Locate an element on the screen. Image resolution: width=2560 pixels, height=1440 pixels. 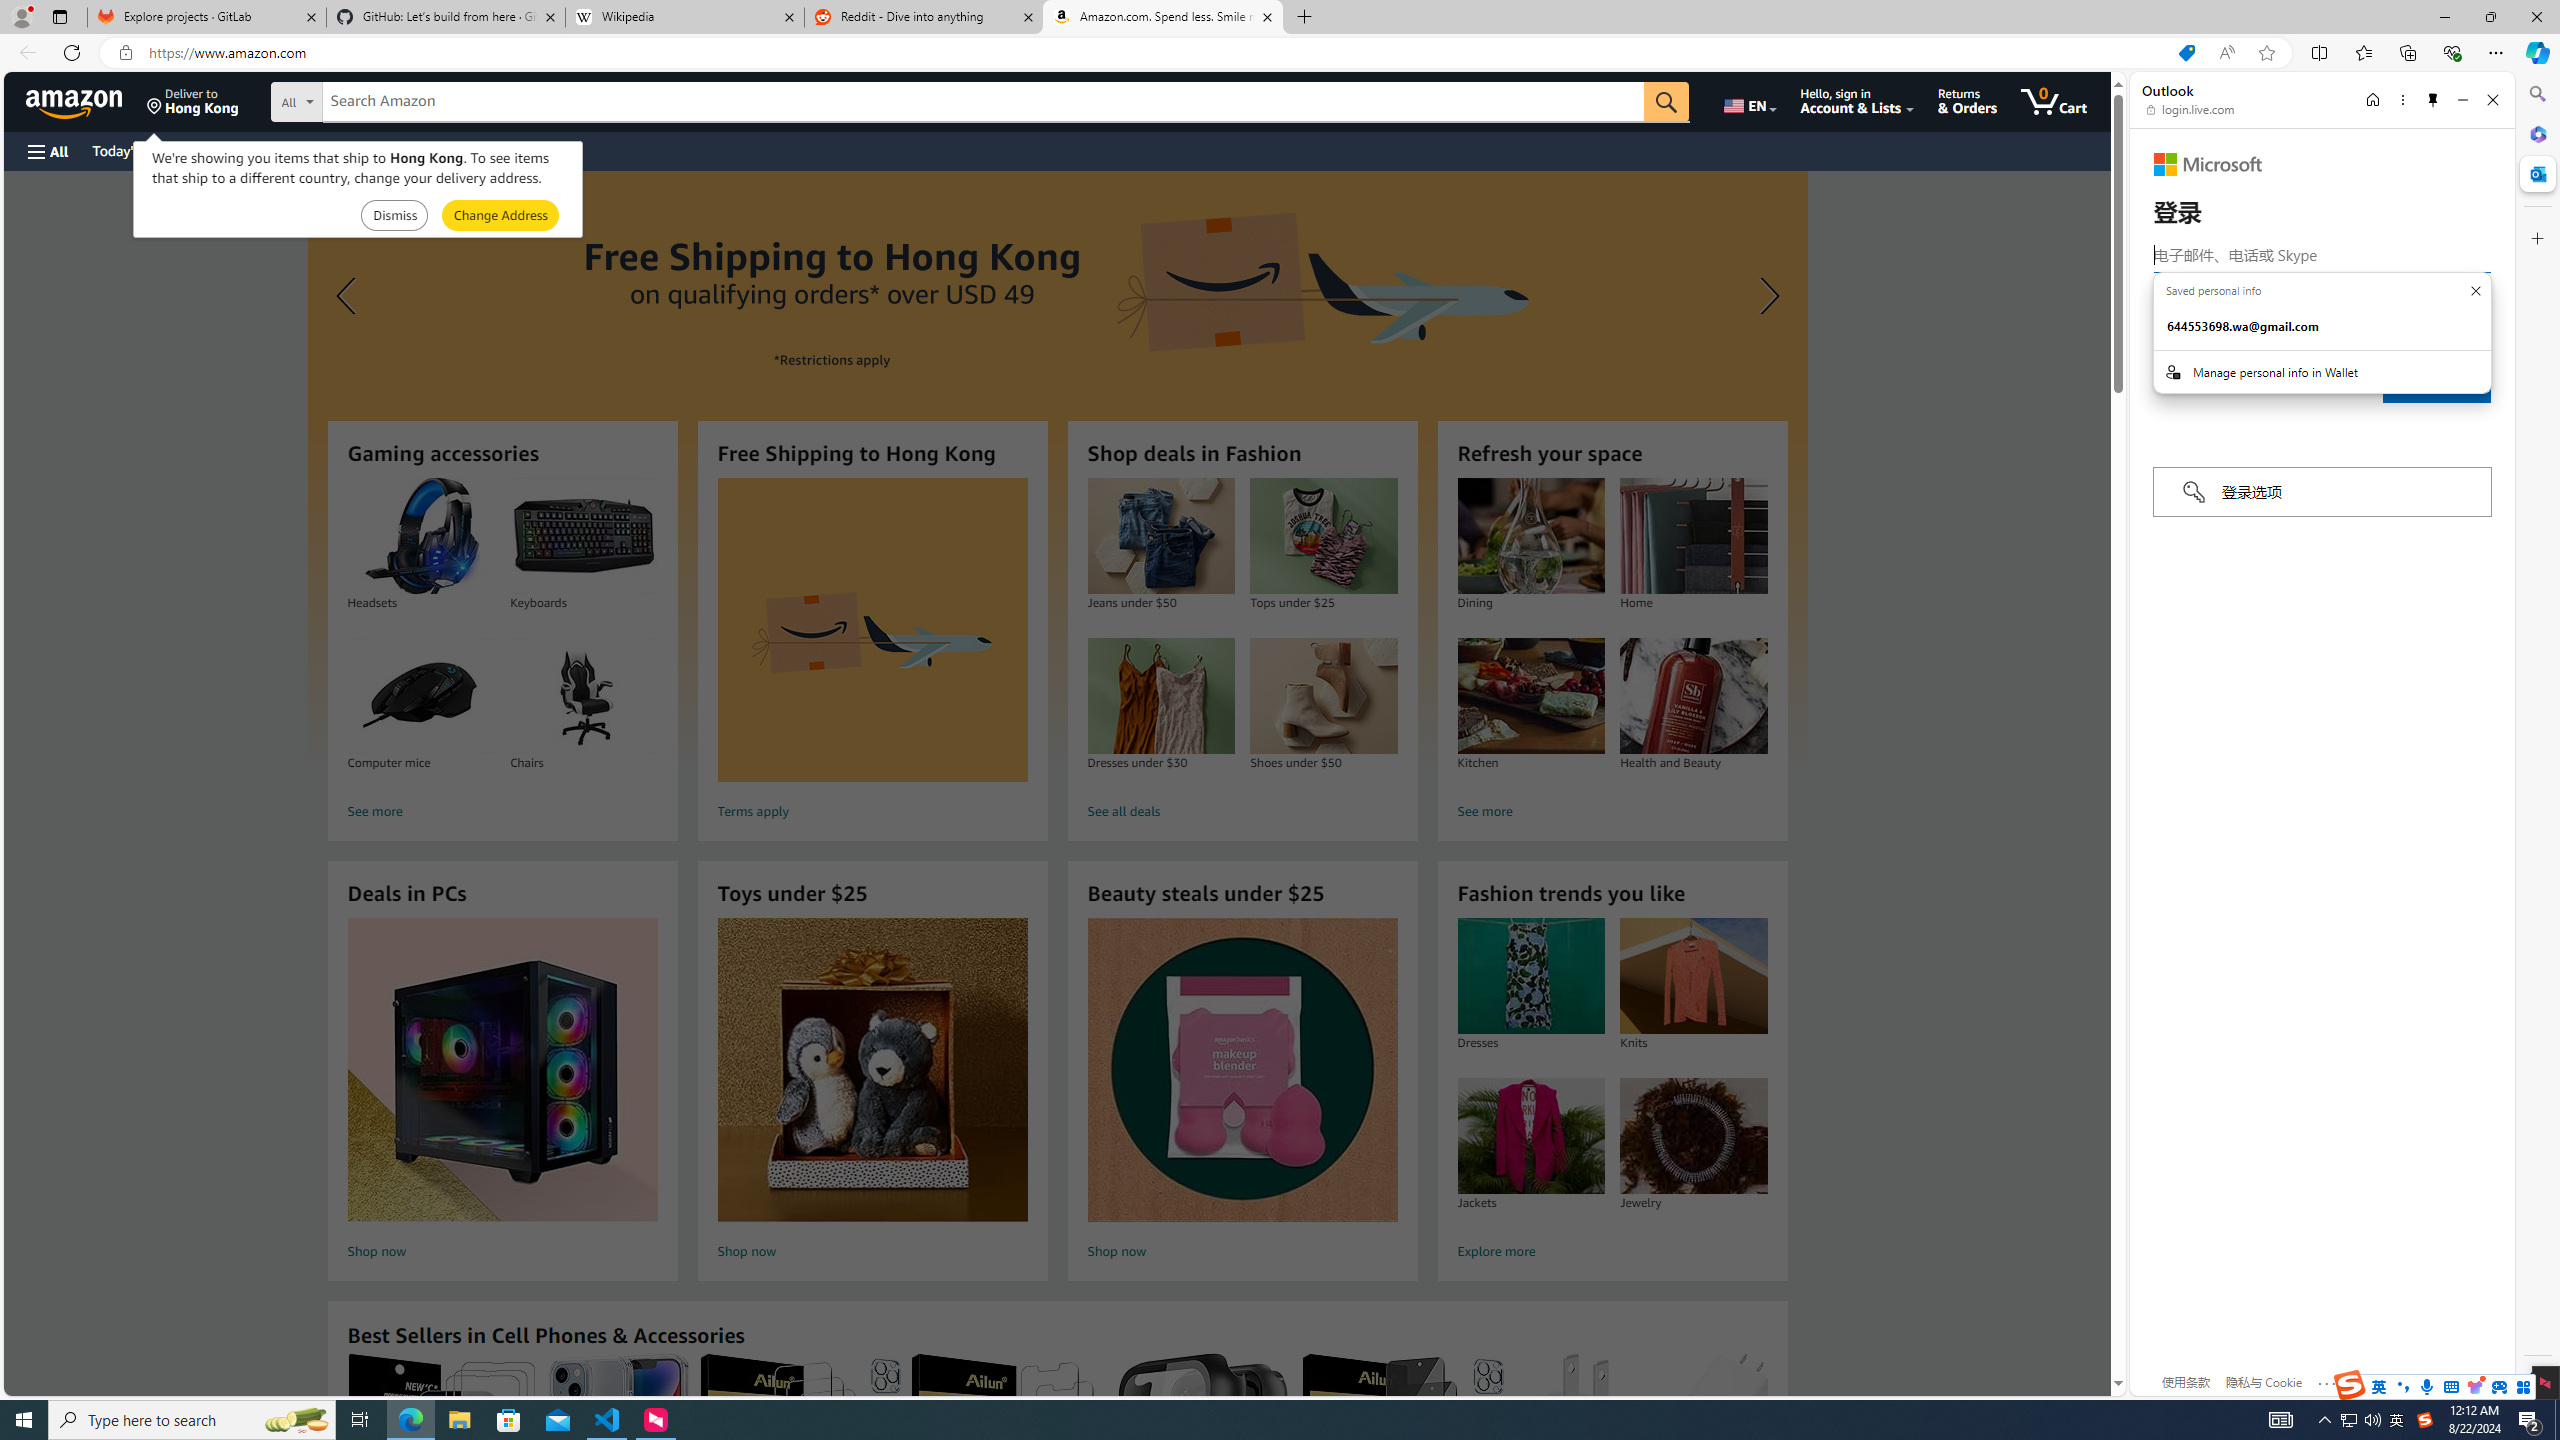
Jewelry is located at coordinates (1694, 1136).